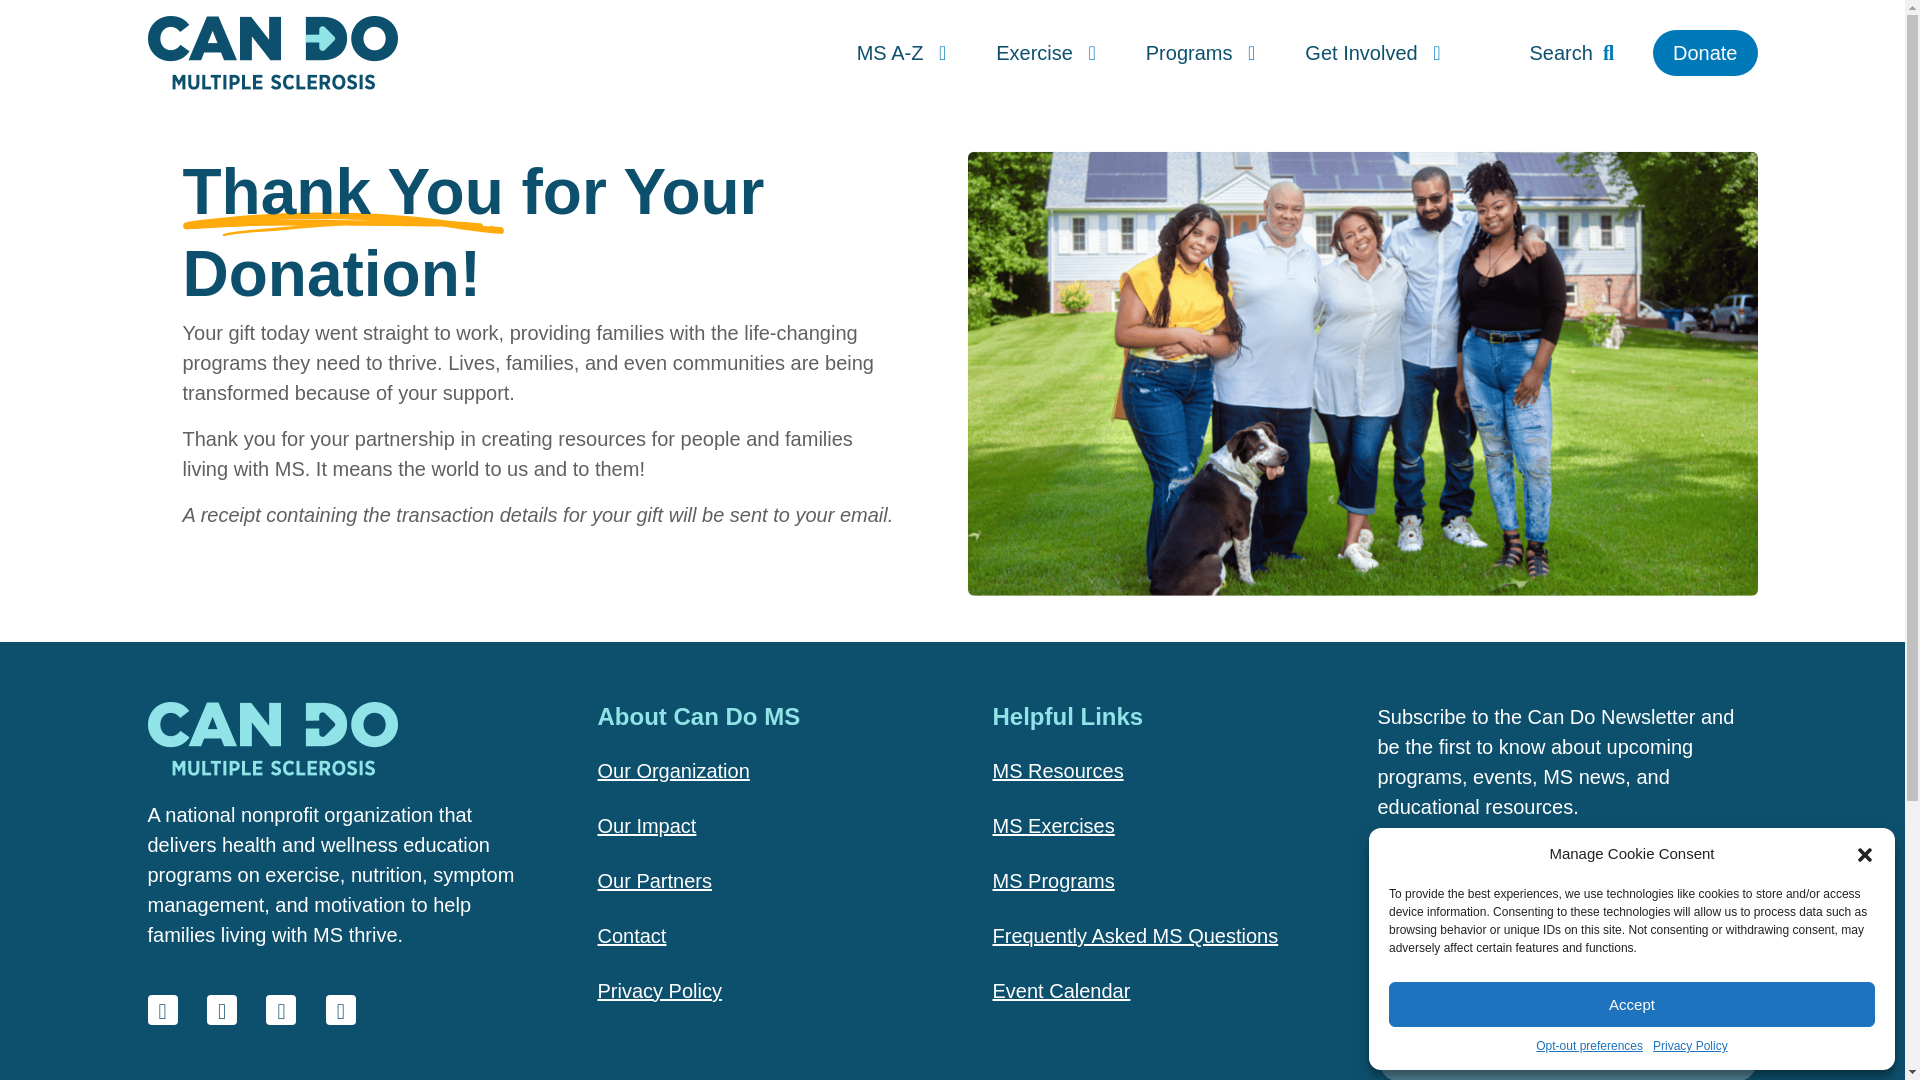 The height and width of the screenshot is (1080, 1920). Describe the element at coordinates (1200, 52) in the screenshot. I see `Programs` at that location.